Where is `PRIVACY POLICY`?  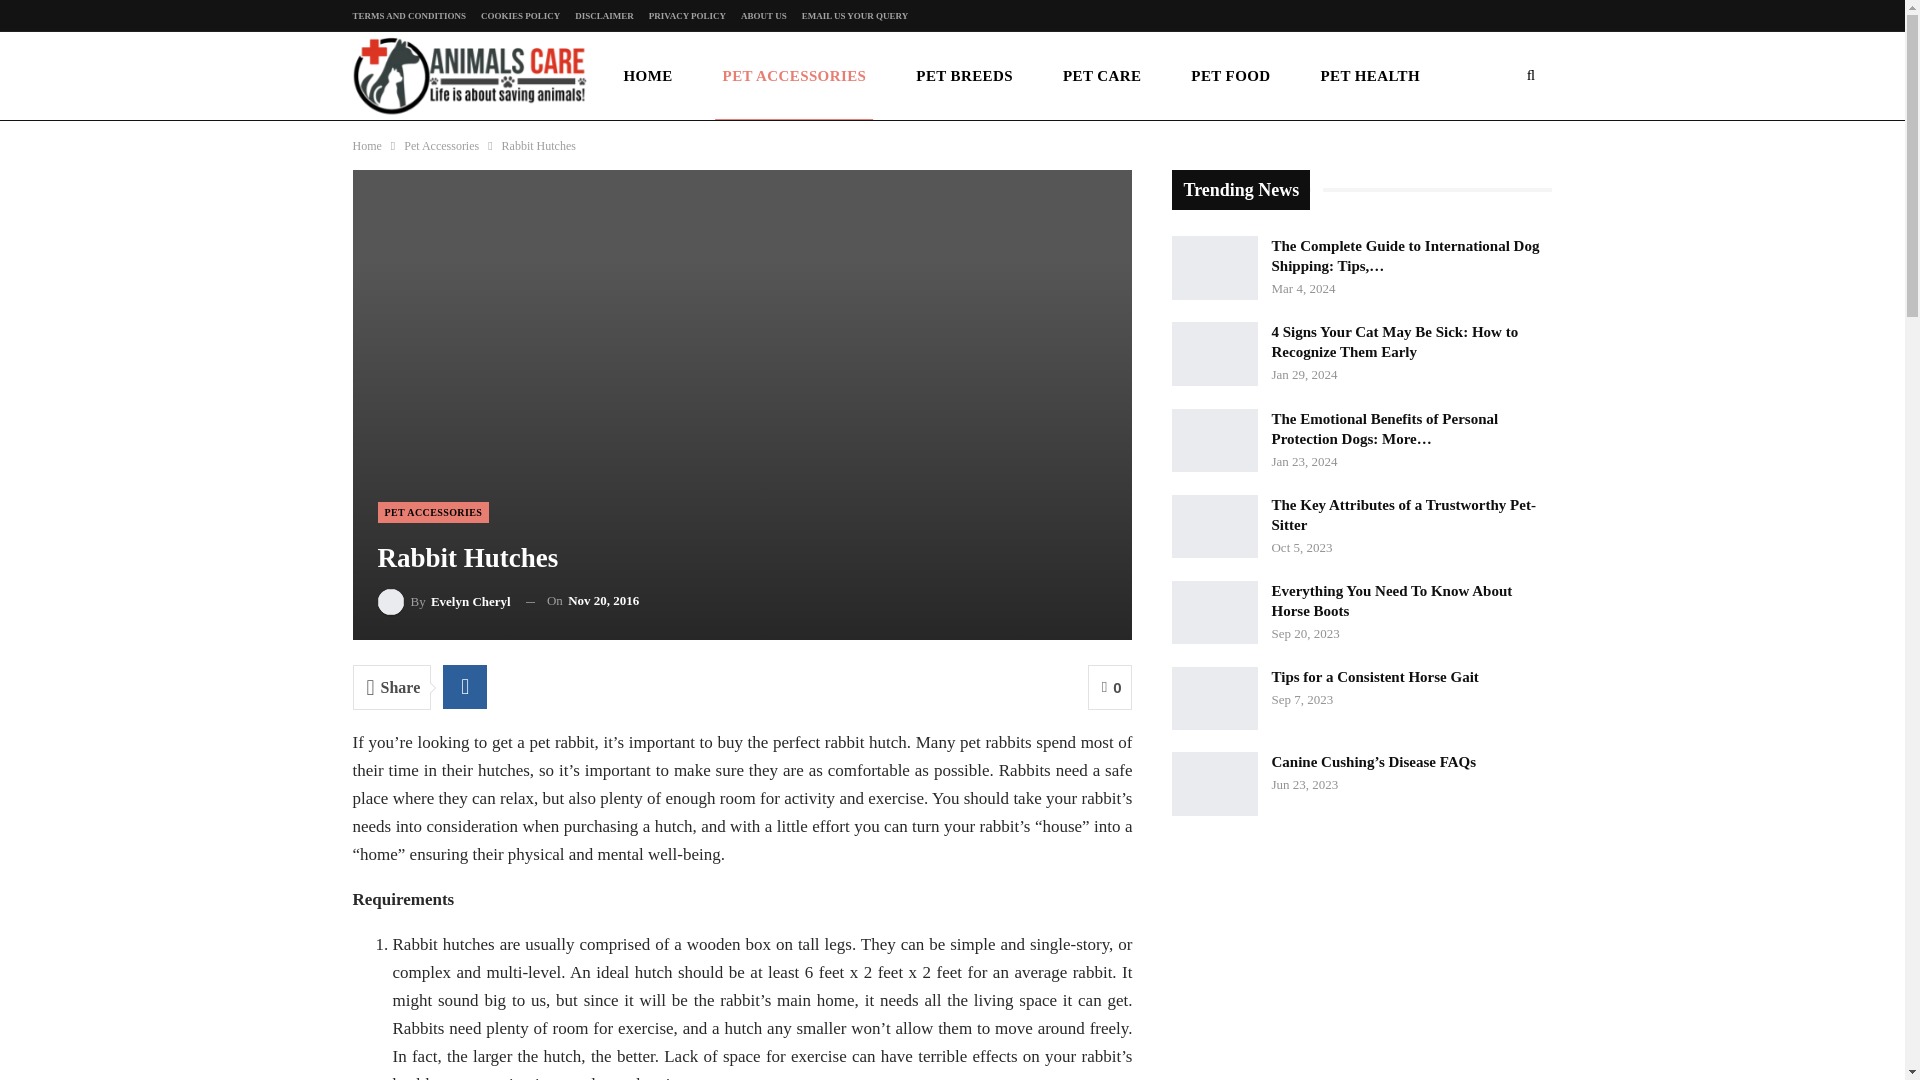 PRIVACY POLICY is located at coordinates (686, 15).